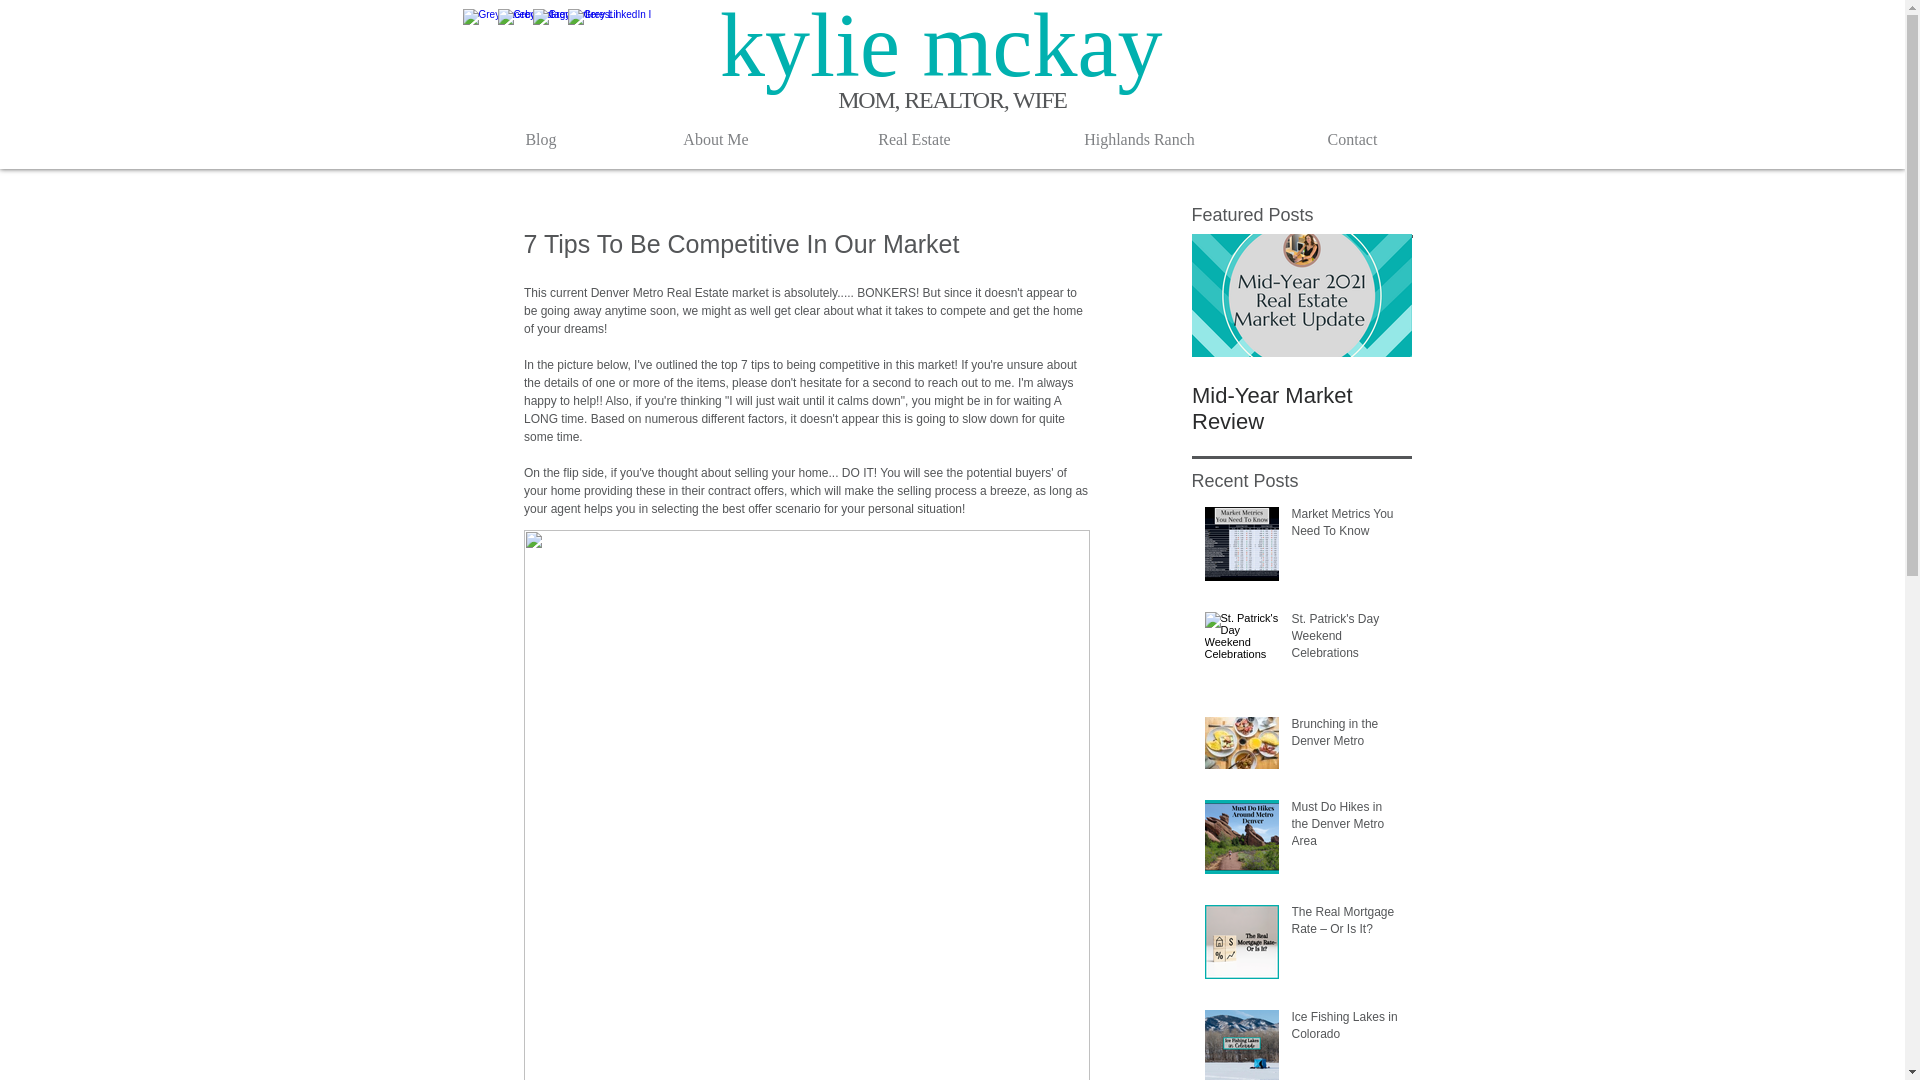  I want to click on Mid-Year Market Review, so click(1302, 409).